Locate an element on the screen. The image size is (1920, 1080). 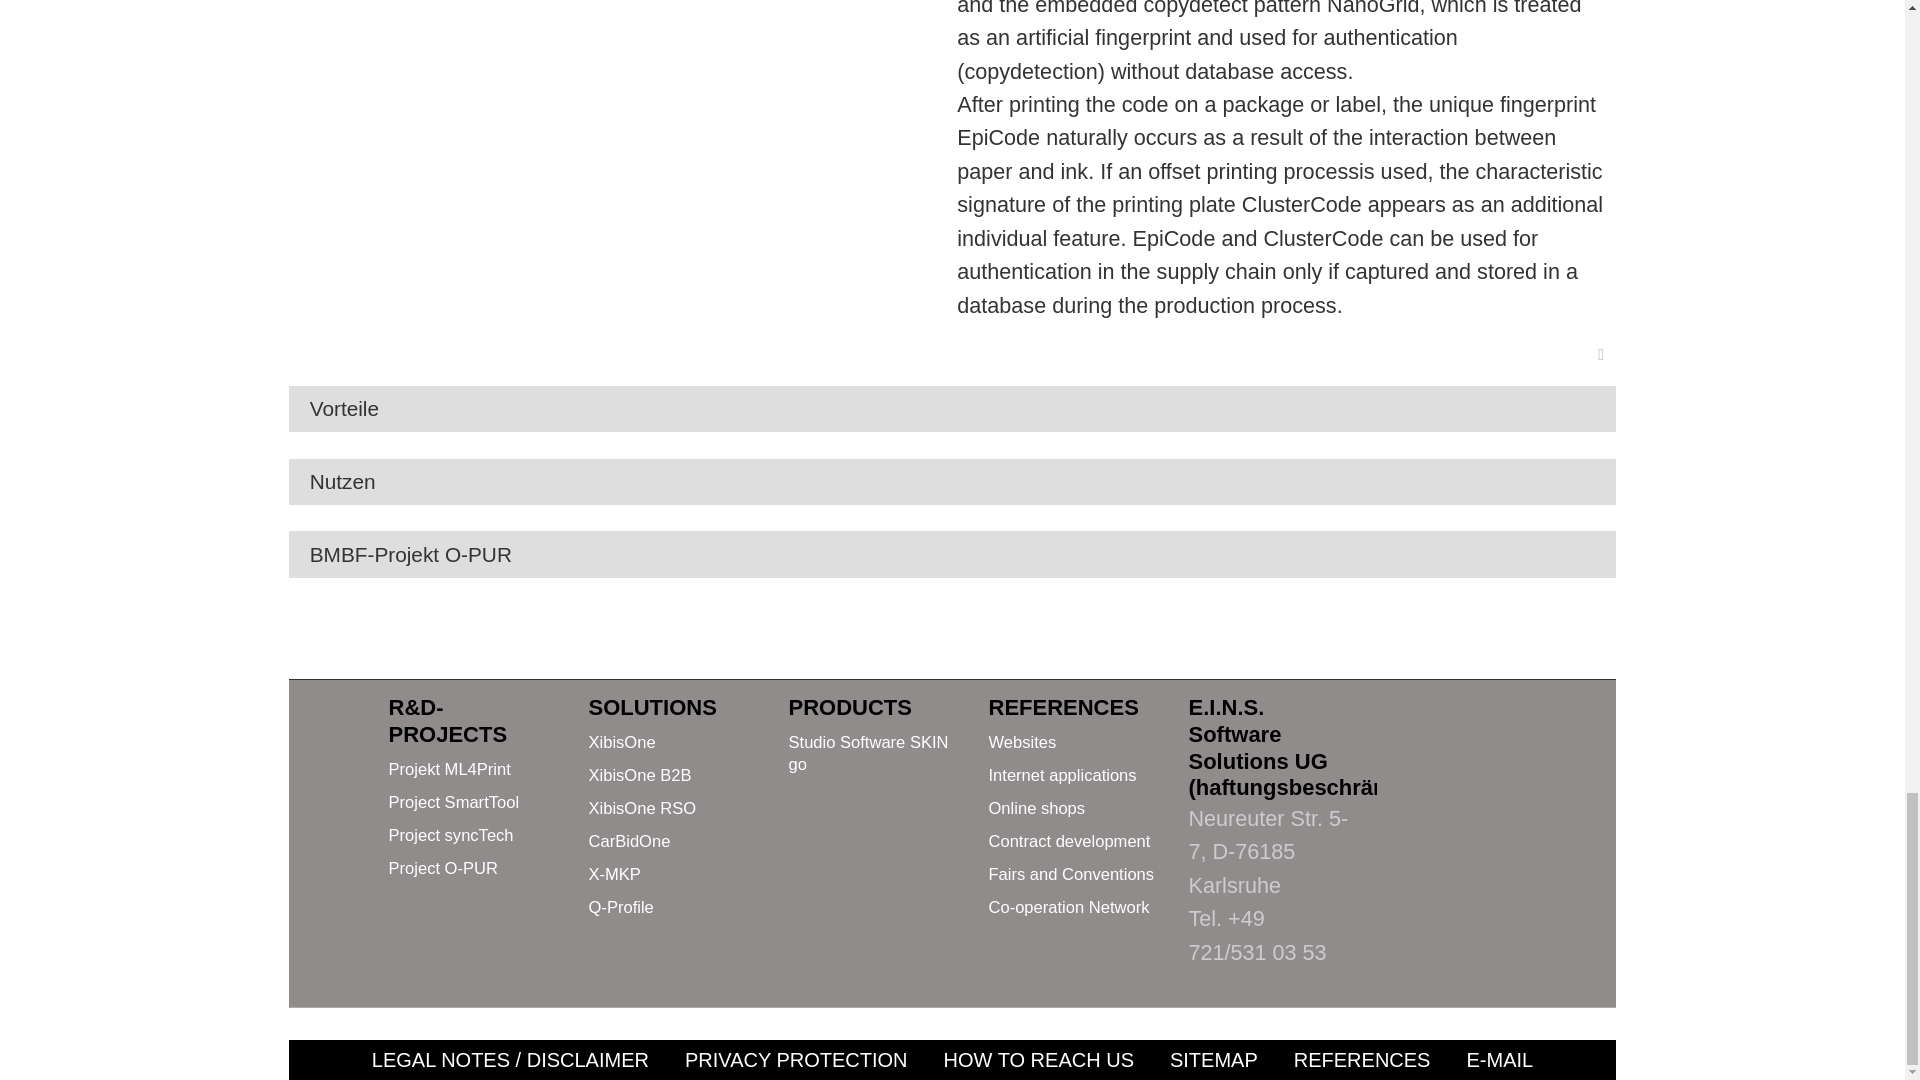
XibisOne B2B is located at coordinates (639, 775).